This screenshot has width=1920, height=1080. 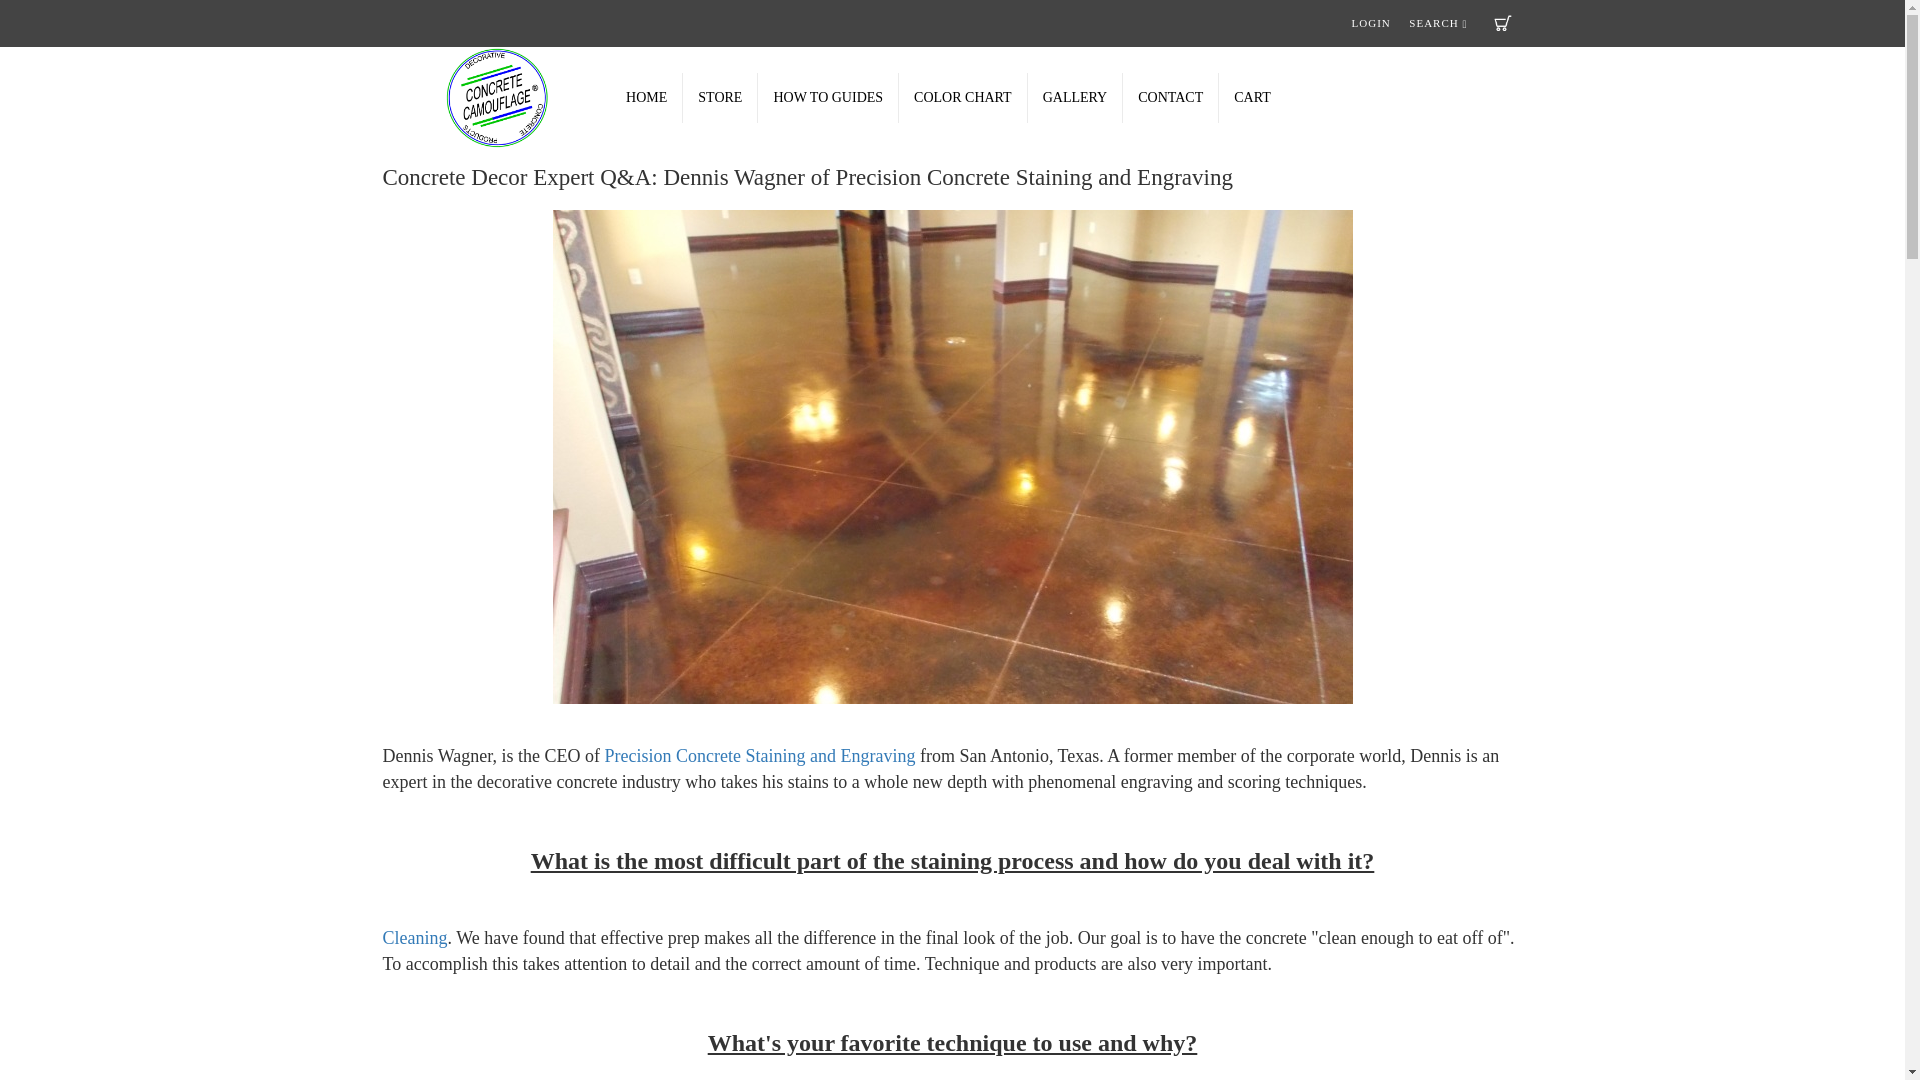 What do you see at coordinates (720, 98) in the screenshot?
I see `STORE` at bounding box center [720, 98].